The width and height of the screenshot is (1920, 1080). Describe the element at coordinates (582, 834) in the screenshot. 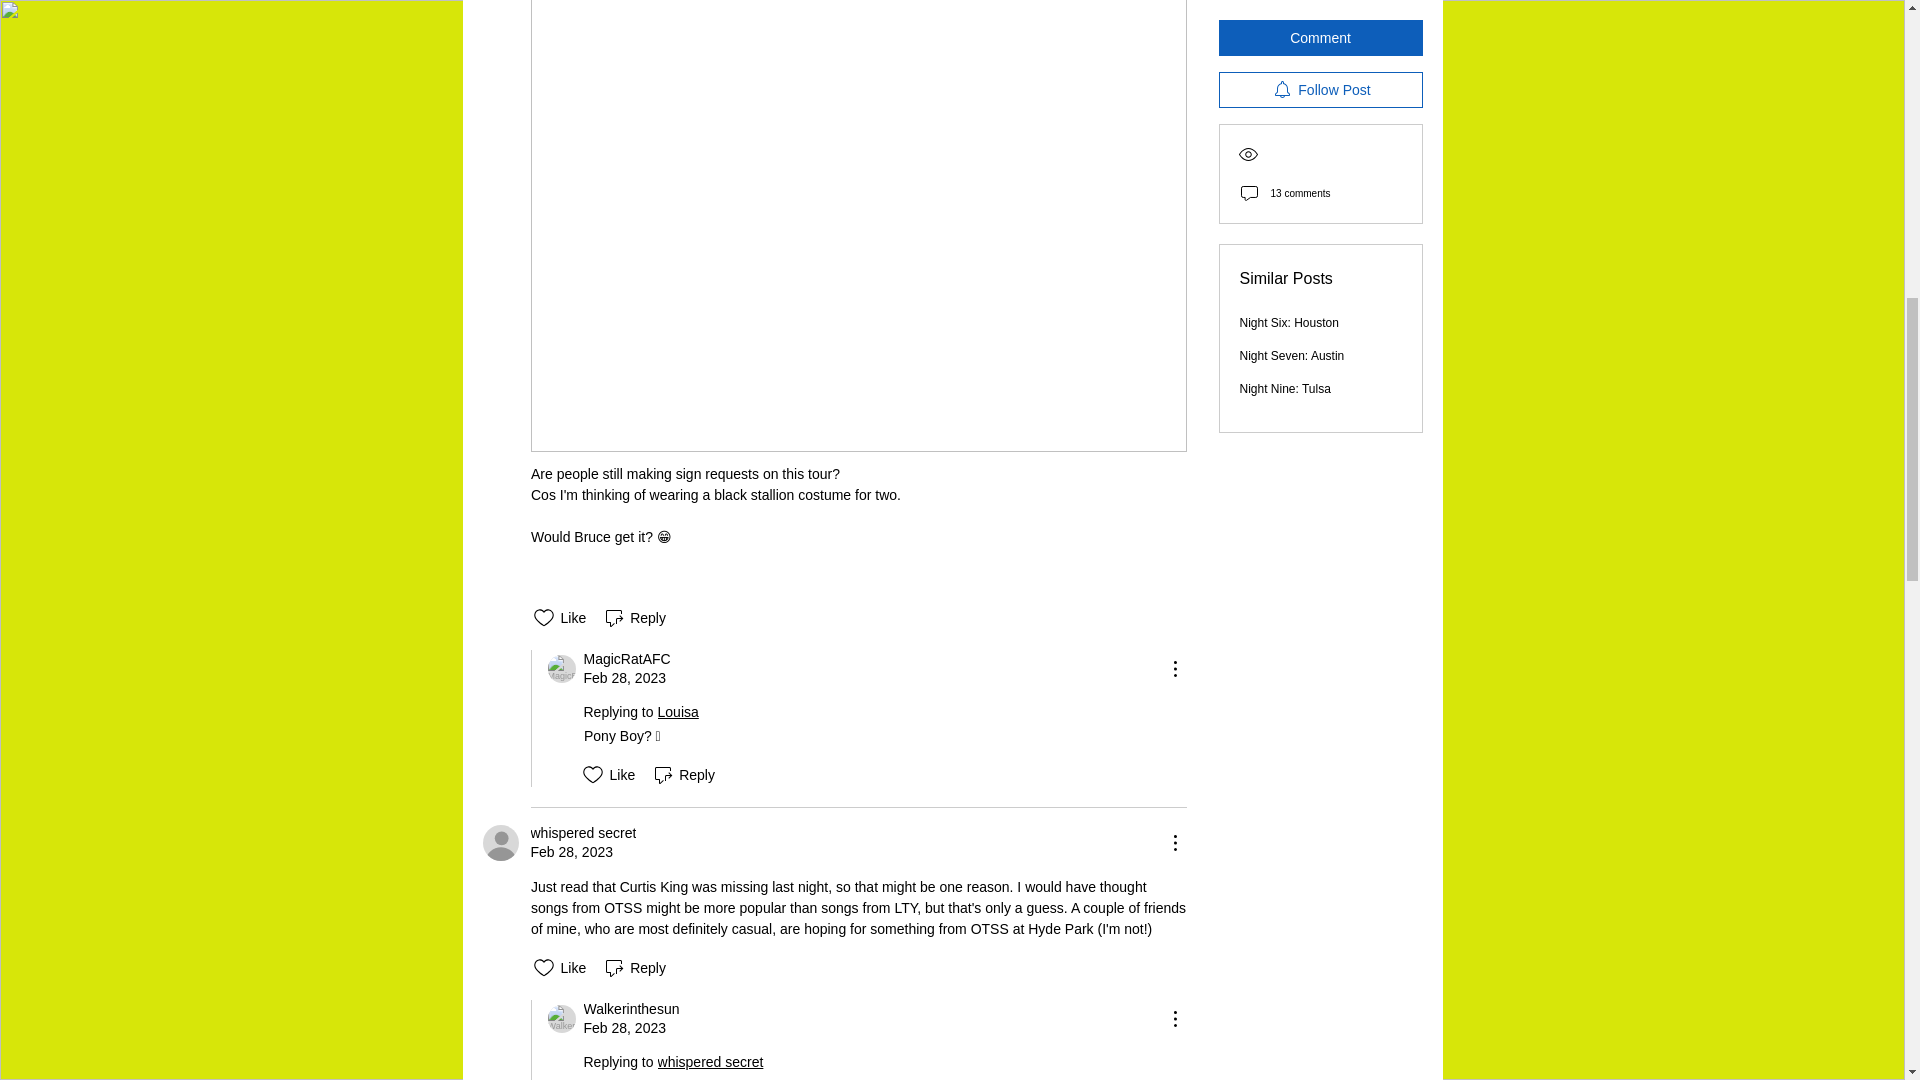

I see `whispered secret` at that location.